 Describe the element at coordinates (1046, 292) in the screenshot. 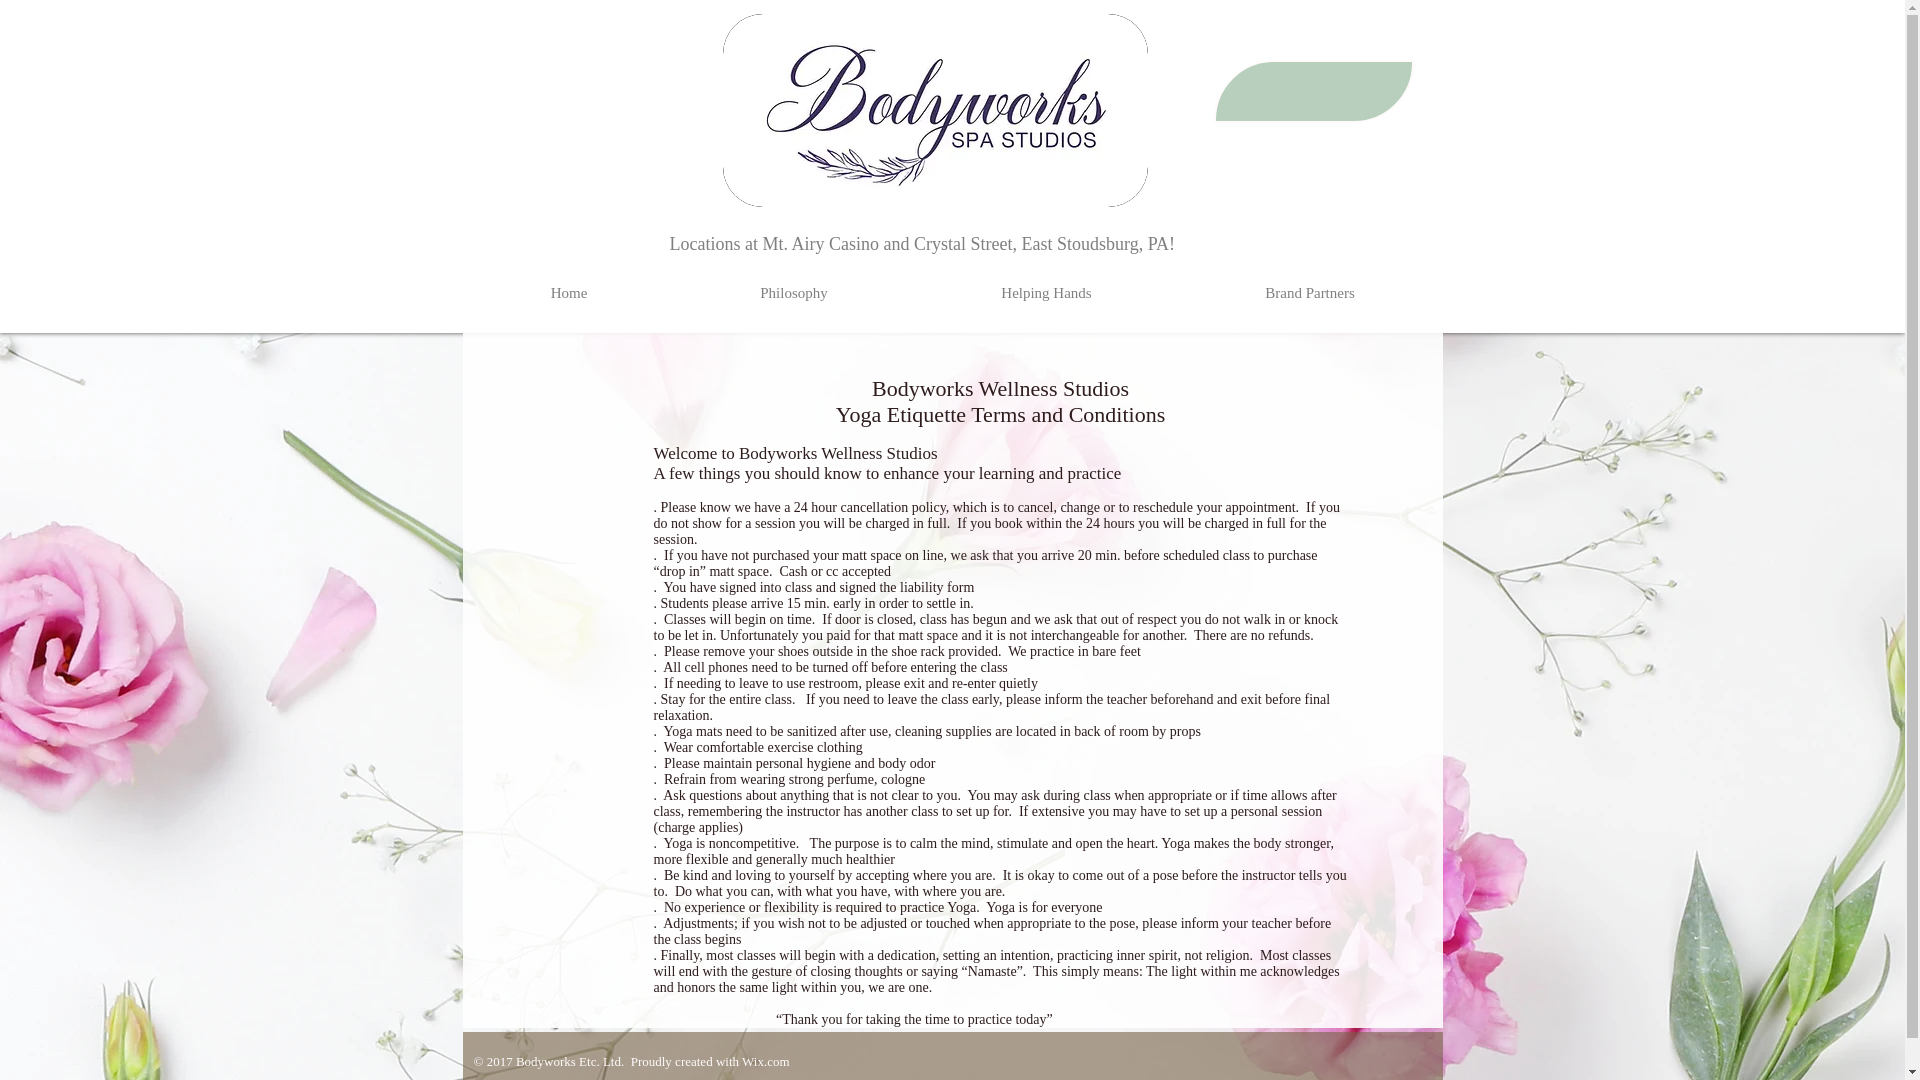

I see `Helping Hands` at that location.